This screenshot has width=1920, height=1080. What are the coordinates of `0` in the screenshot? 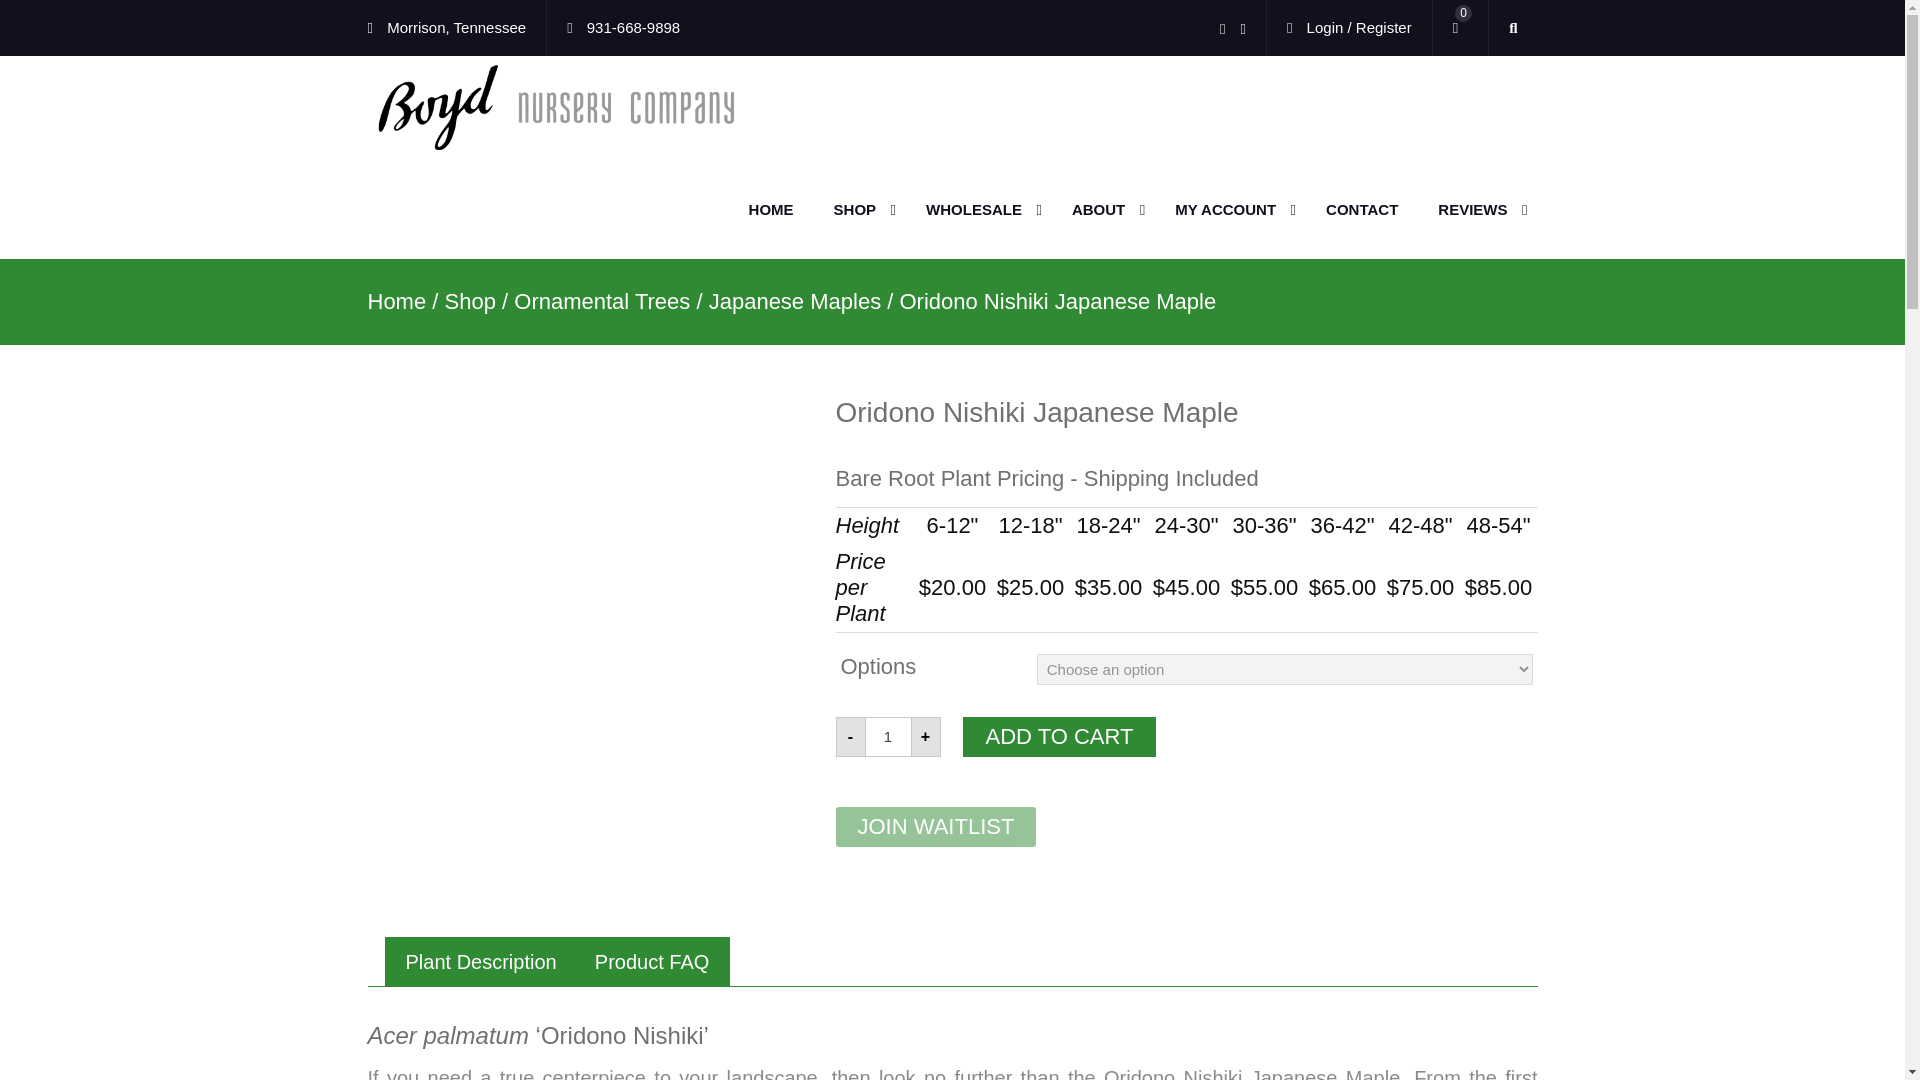 It's located at (1460, 28).